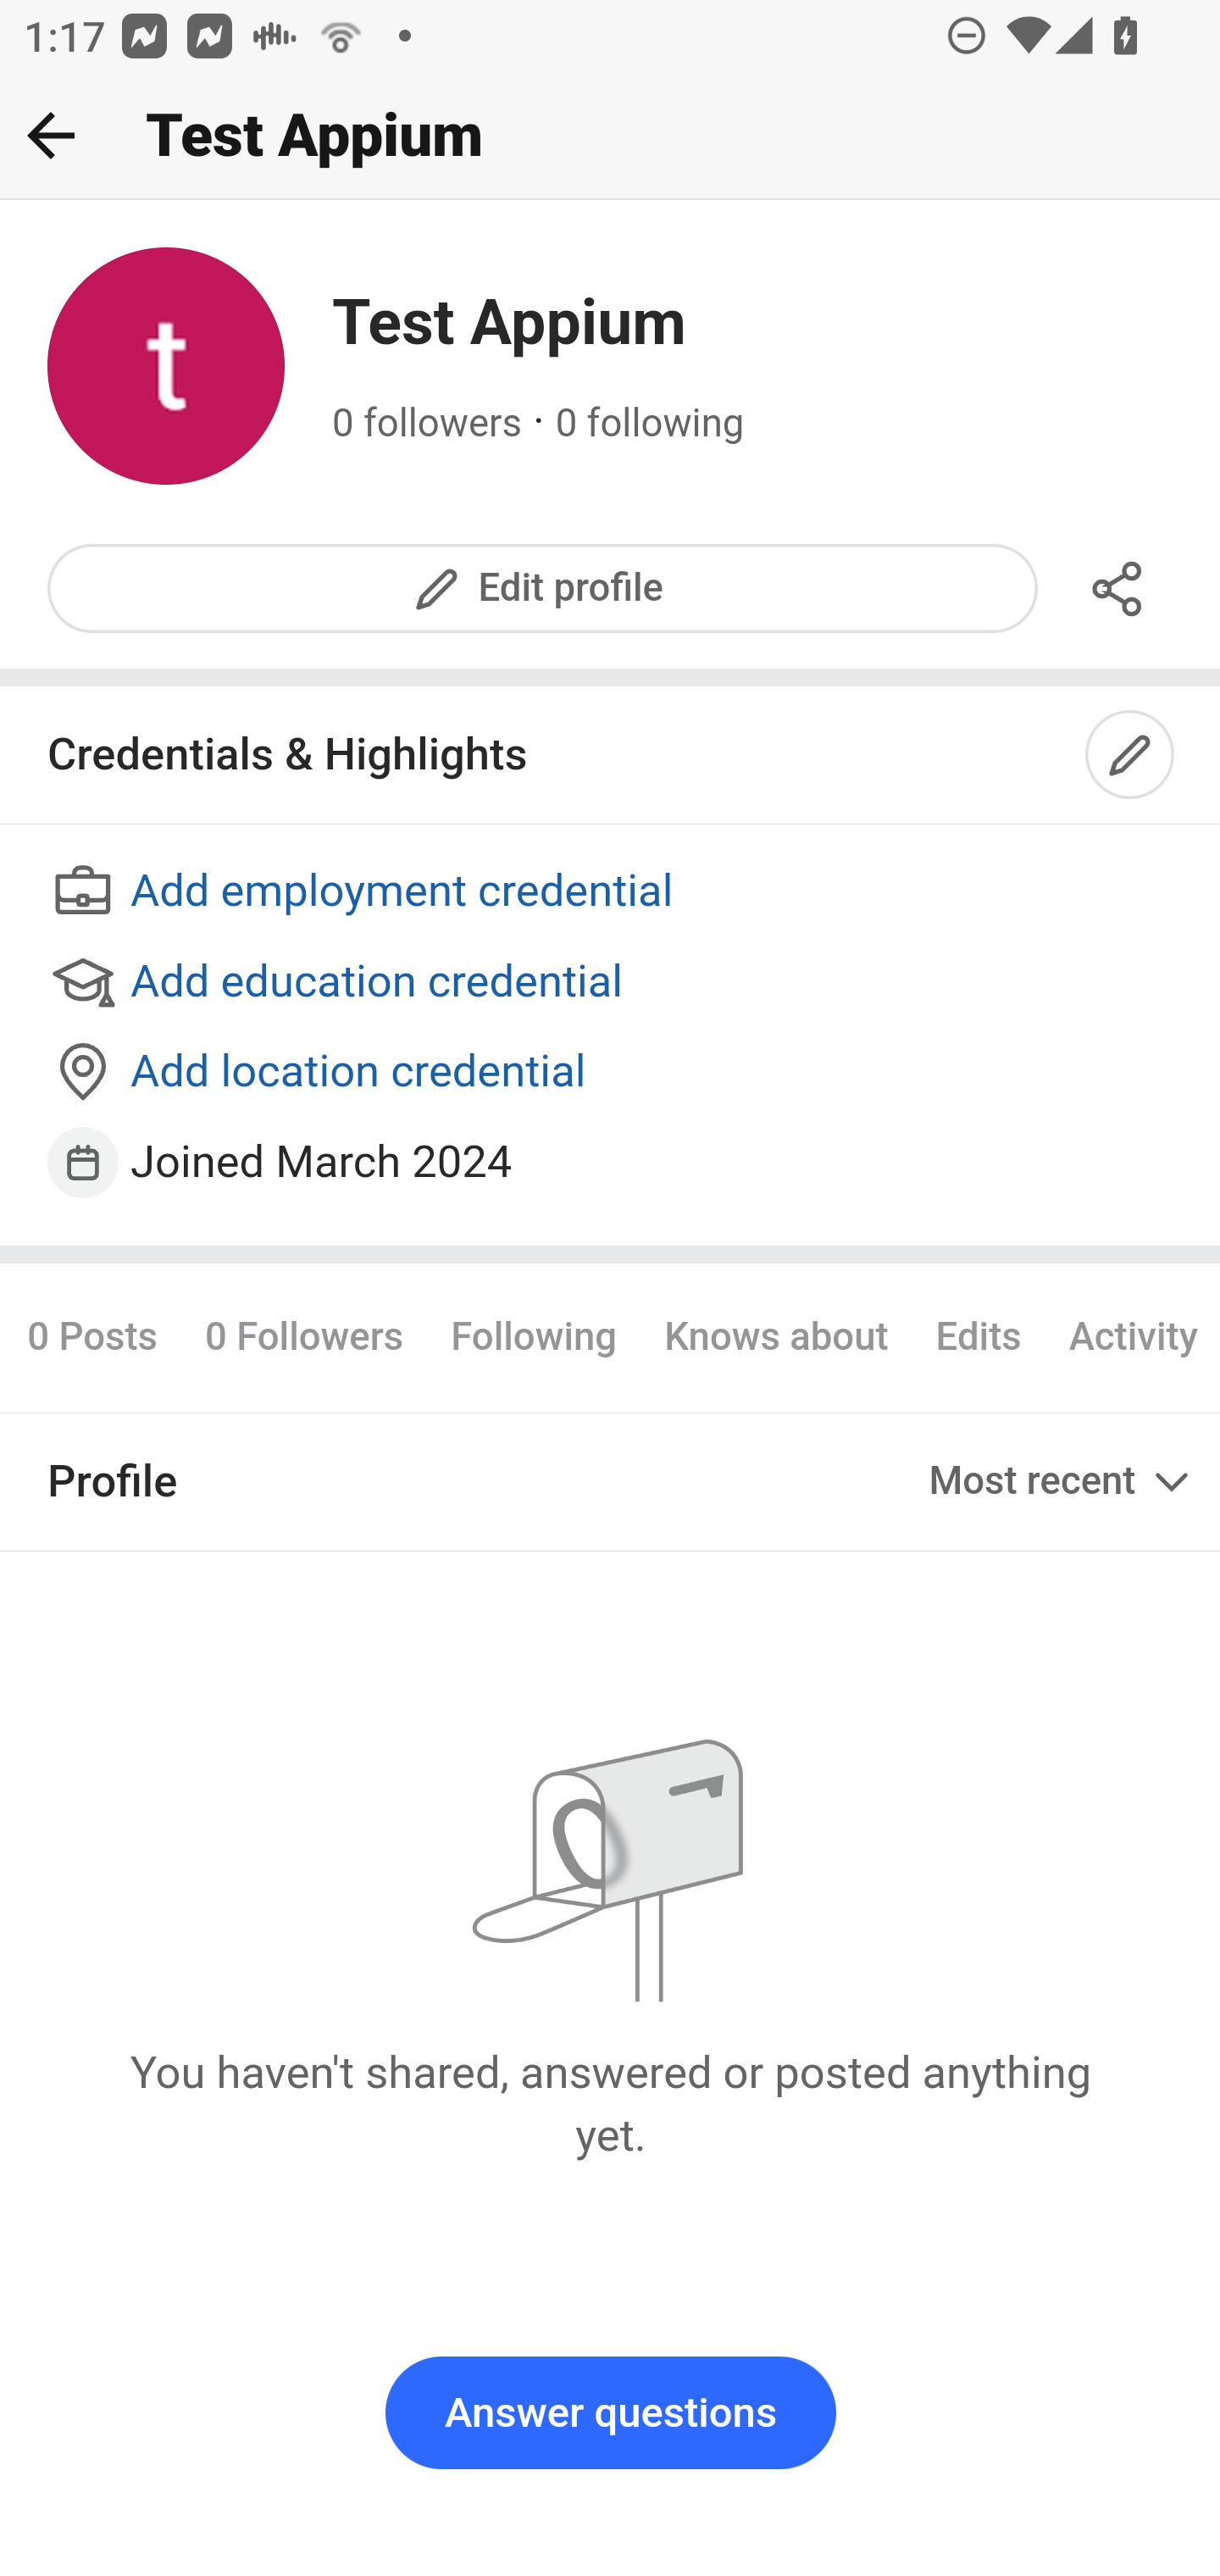 Image resolution: width=1220 pixels, height=2576 pixels. What do you see at coordinates (610, 2413) in the screenshot?
I see `Answer questions` at bounding box center [610, 2413].